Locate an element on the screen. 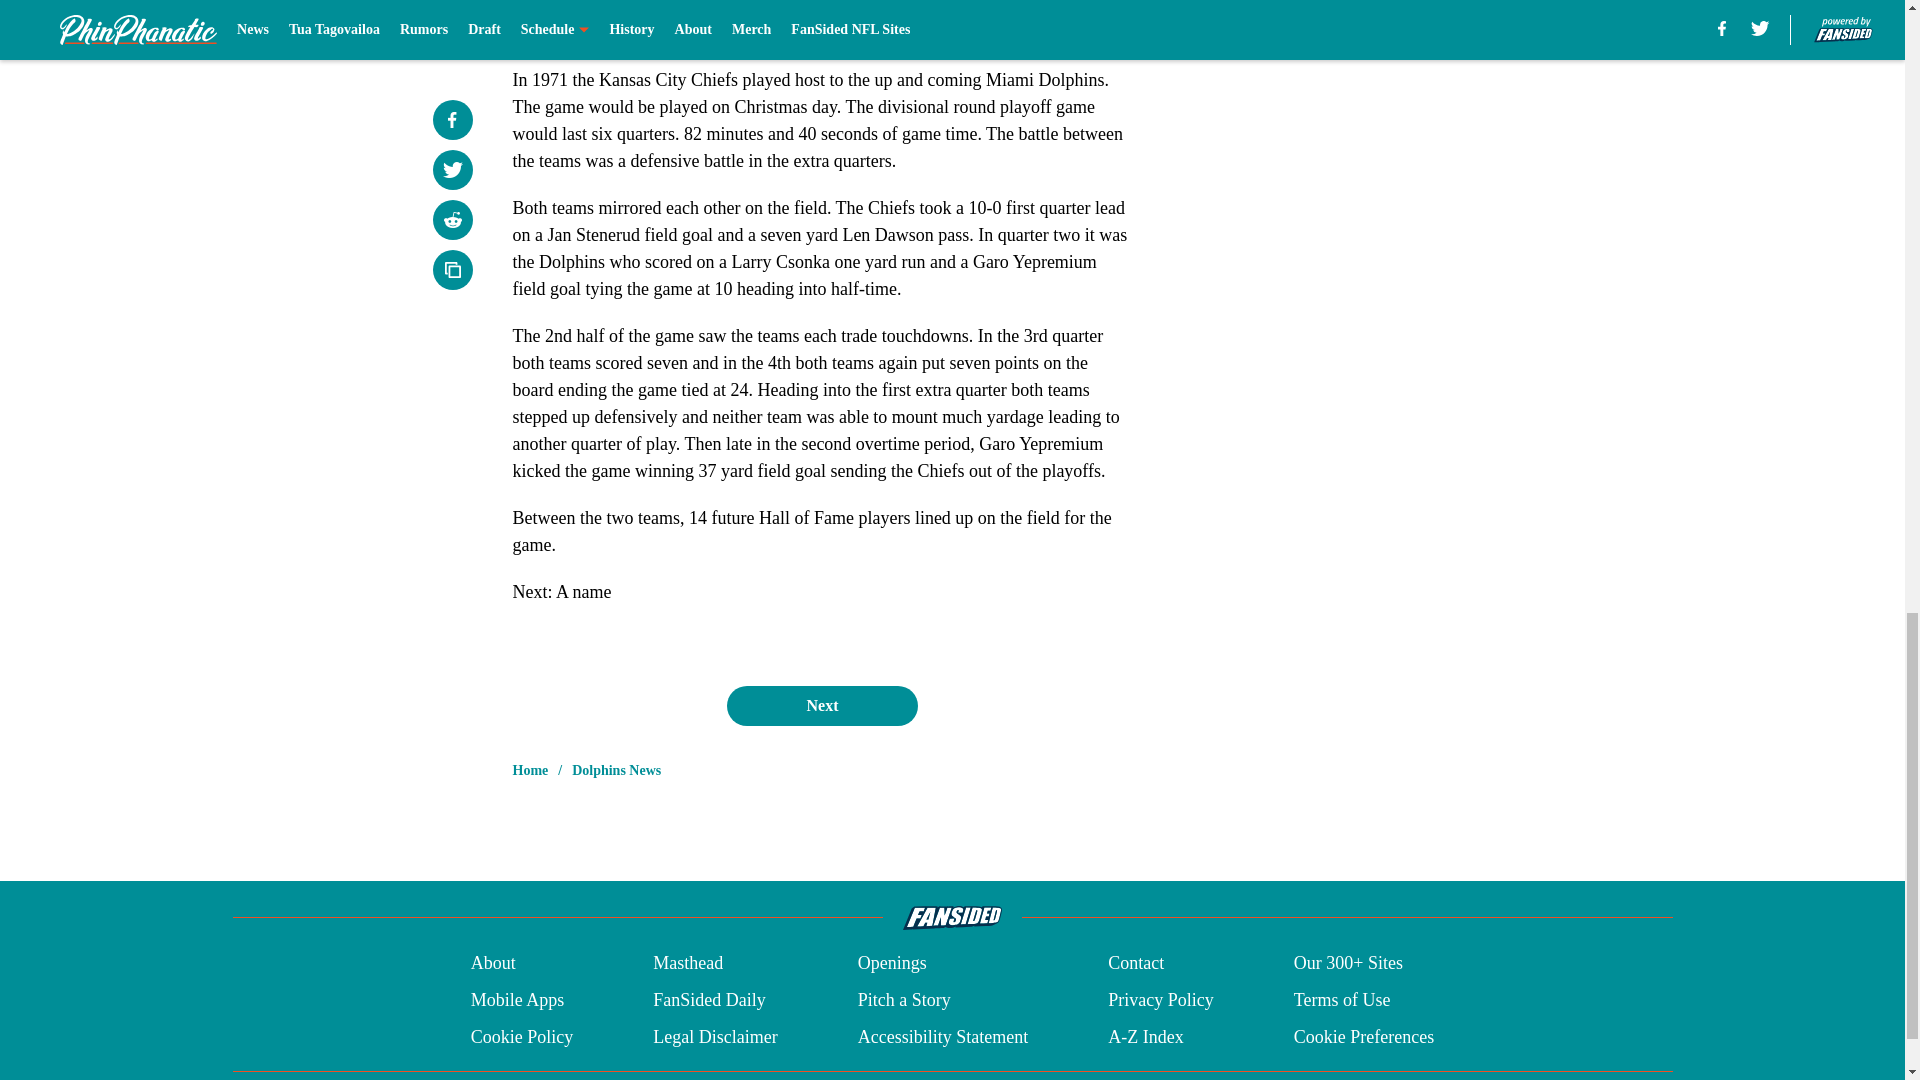  Privacy Policy is located at coordinates (1160, 1000).